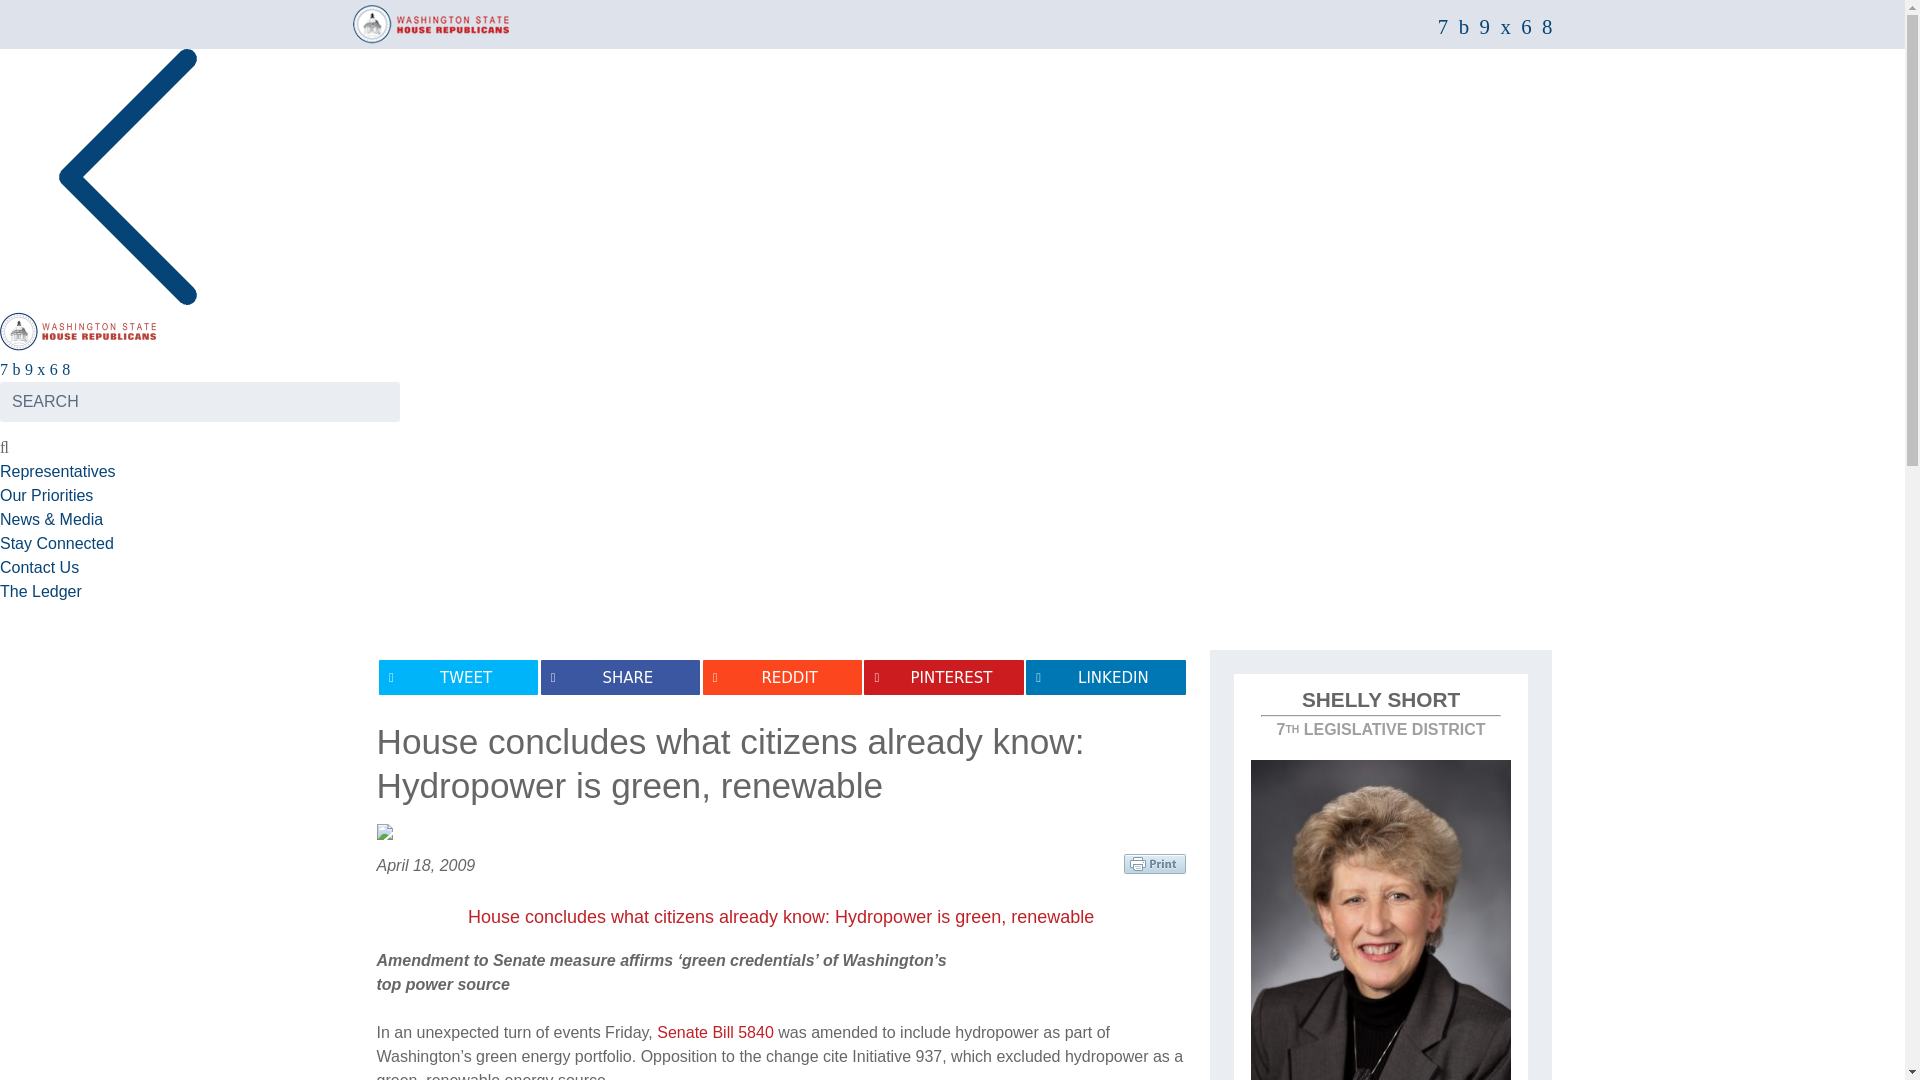 This screenshot has width=1920, height=1080. What do you see at coordinates (782, 677) in the screenshot?
I see `Submit to Reddit` at bounding box center [782, 677].